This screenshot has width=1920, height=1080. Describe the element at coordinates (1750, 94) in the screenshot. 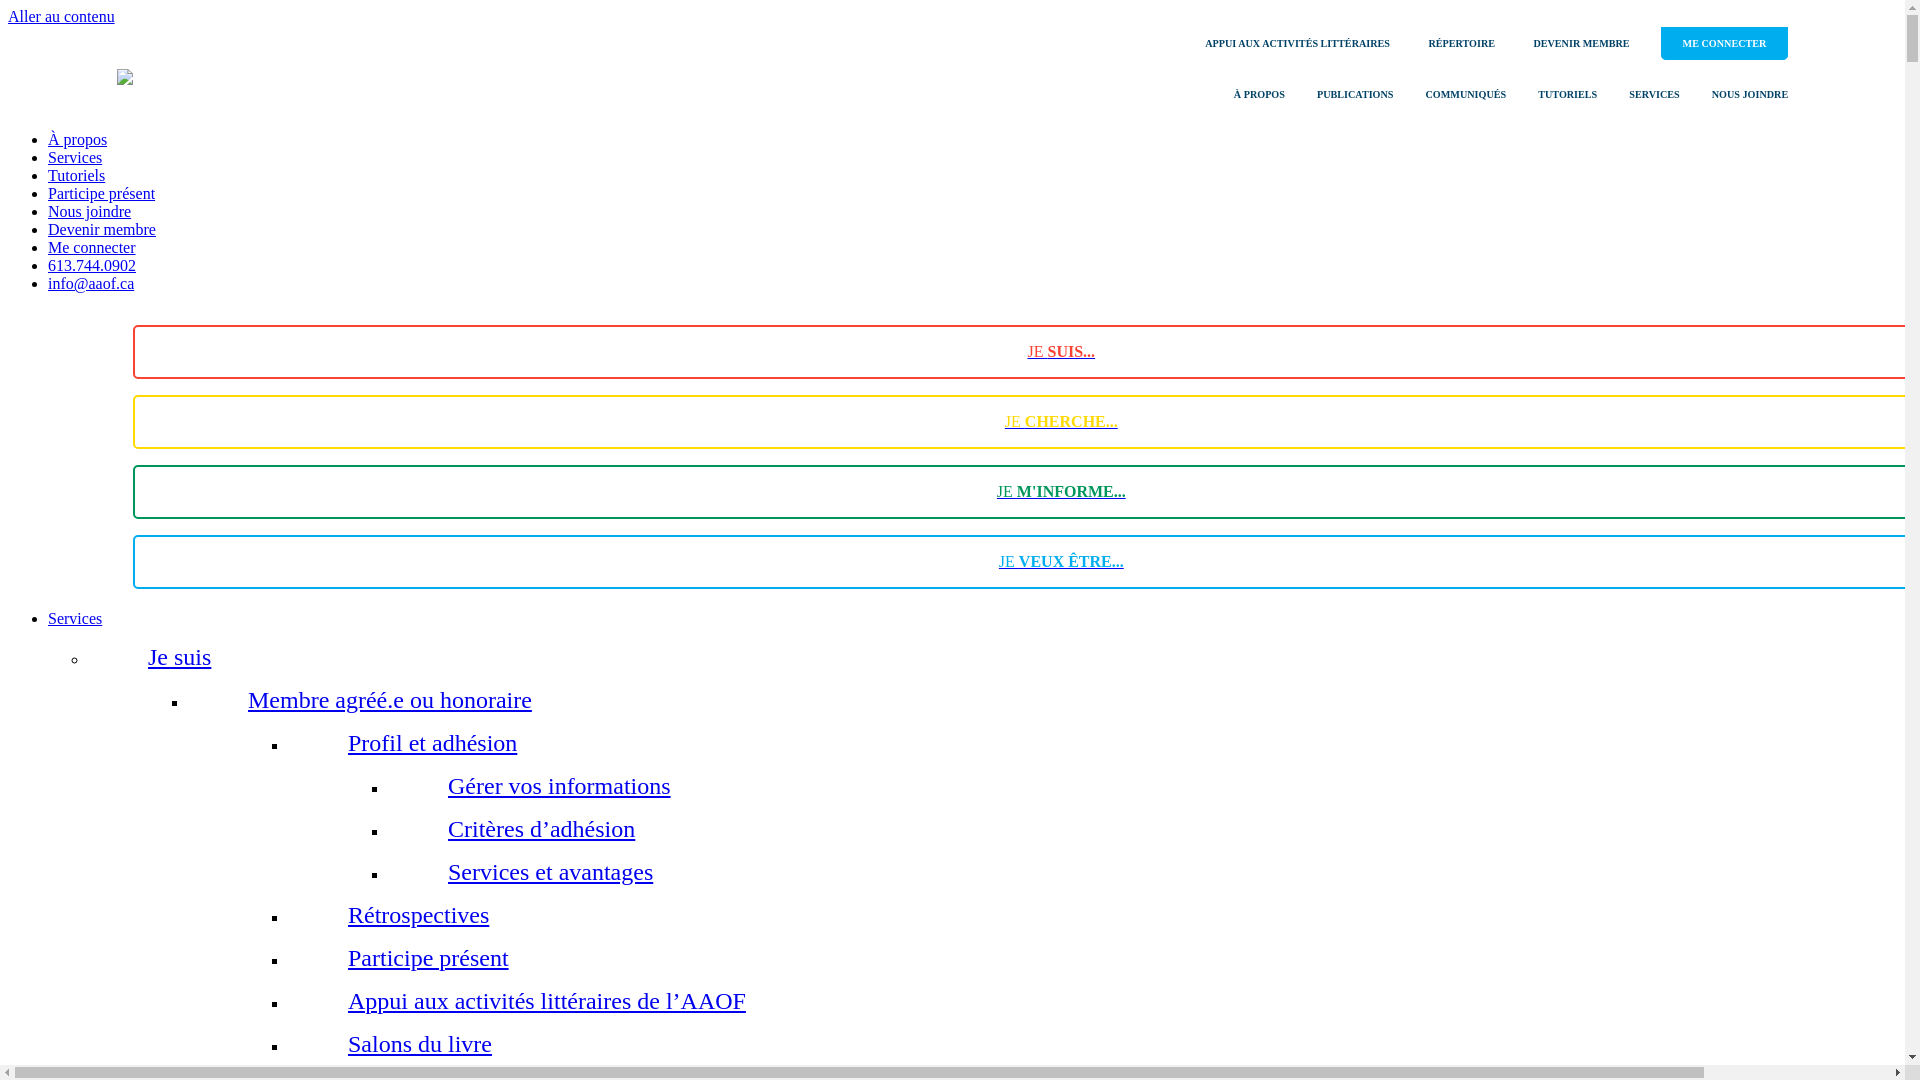

I see `NOUS JOINDRE` at that location.